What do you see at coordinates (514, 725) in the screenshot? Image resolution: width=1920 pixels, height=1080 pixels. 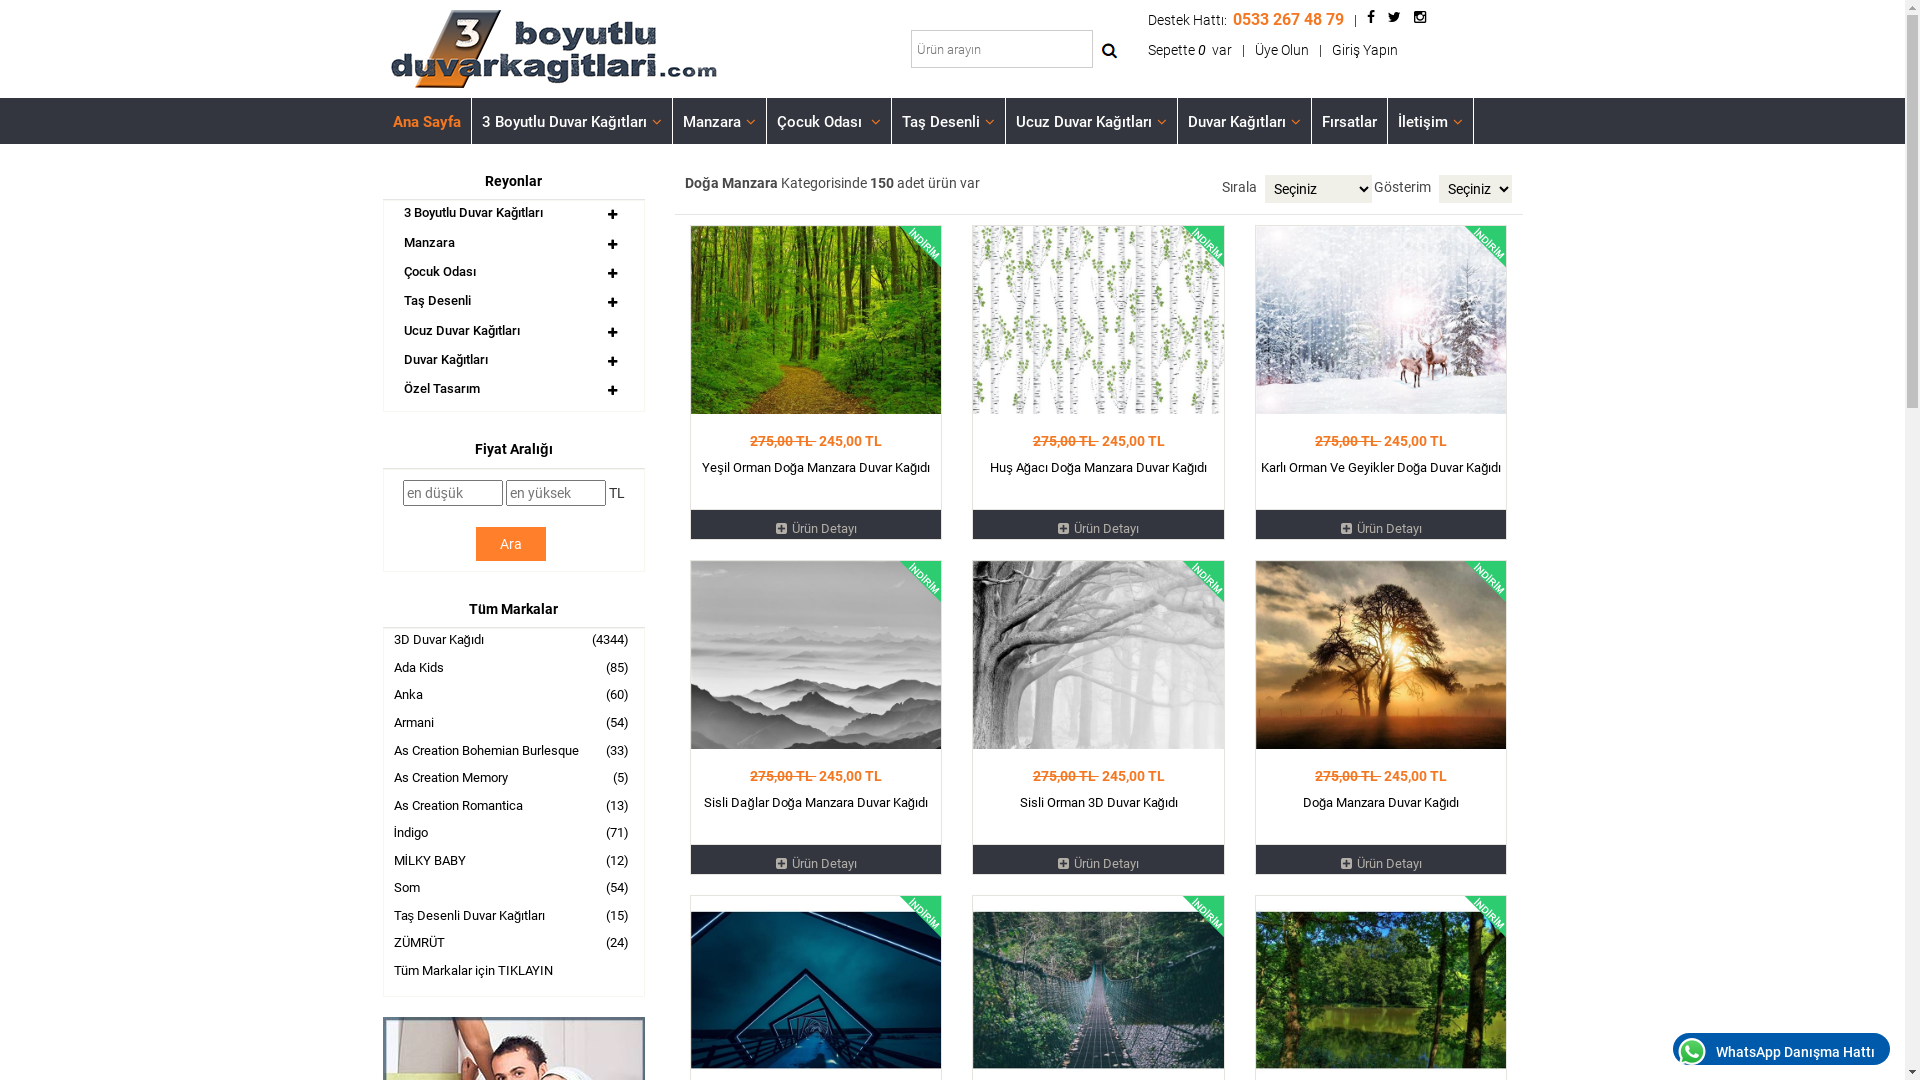 I see `(54)
Armani` at bounding box center [514, 725].